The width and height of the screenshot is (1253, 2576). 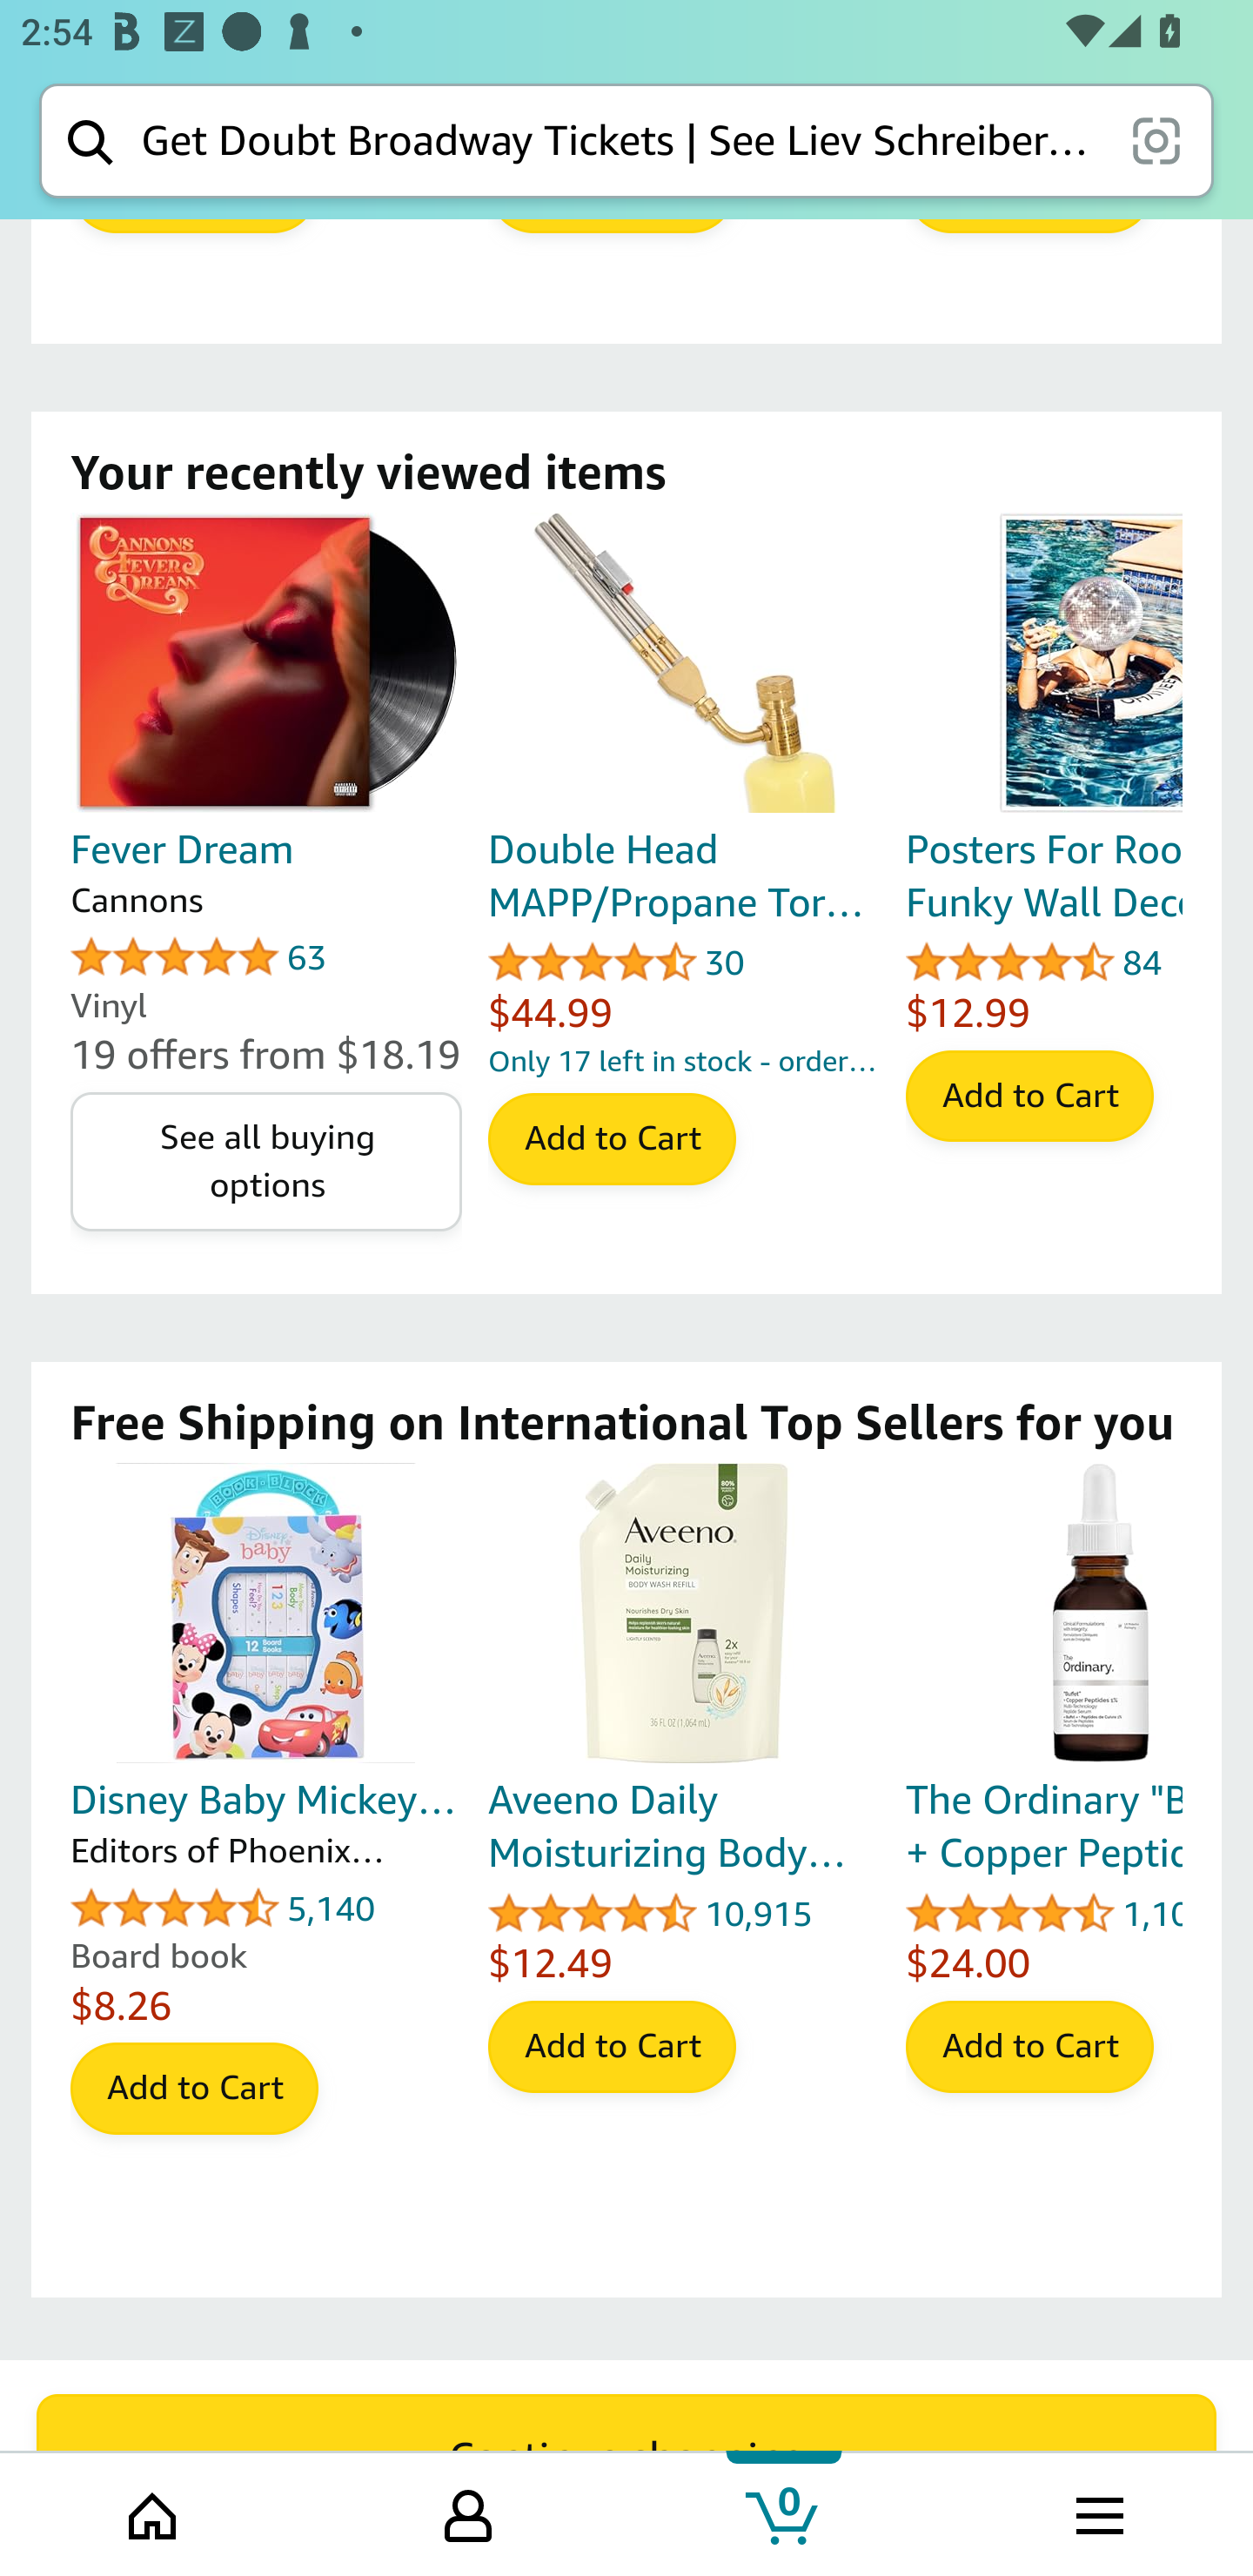 What do you see at coordinates (1030, 1096) in the screenshot?
I see `Add to Cart` at bounding box center [1030, 1096].